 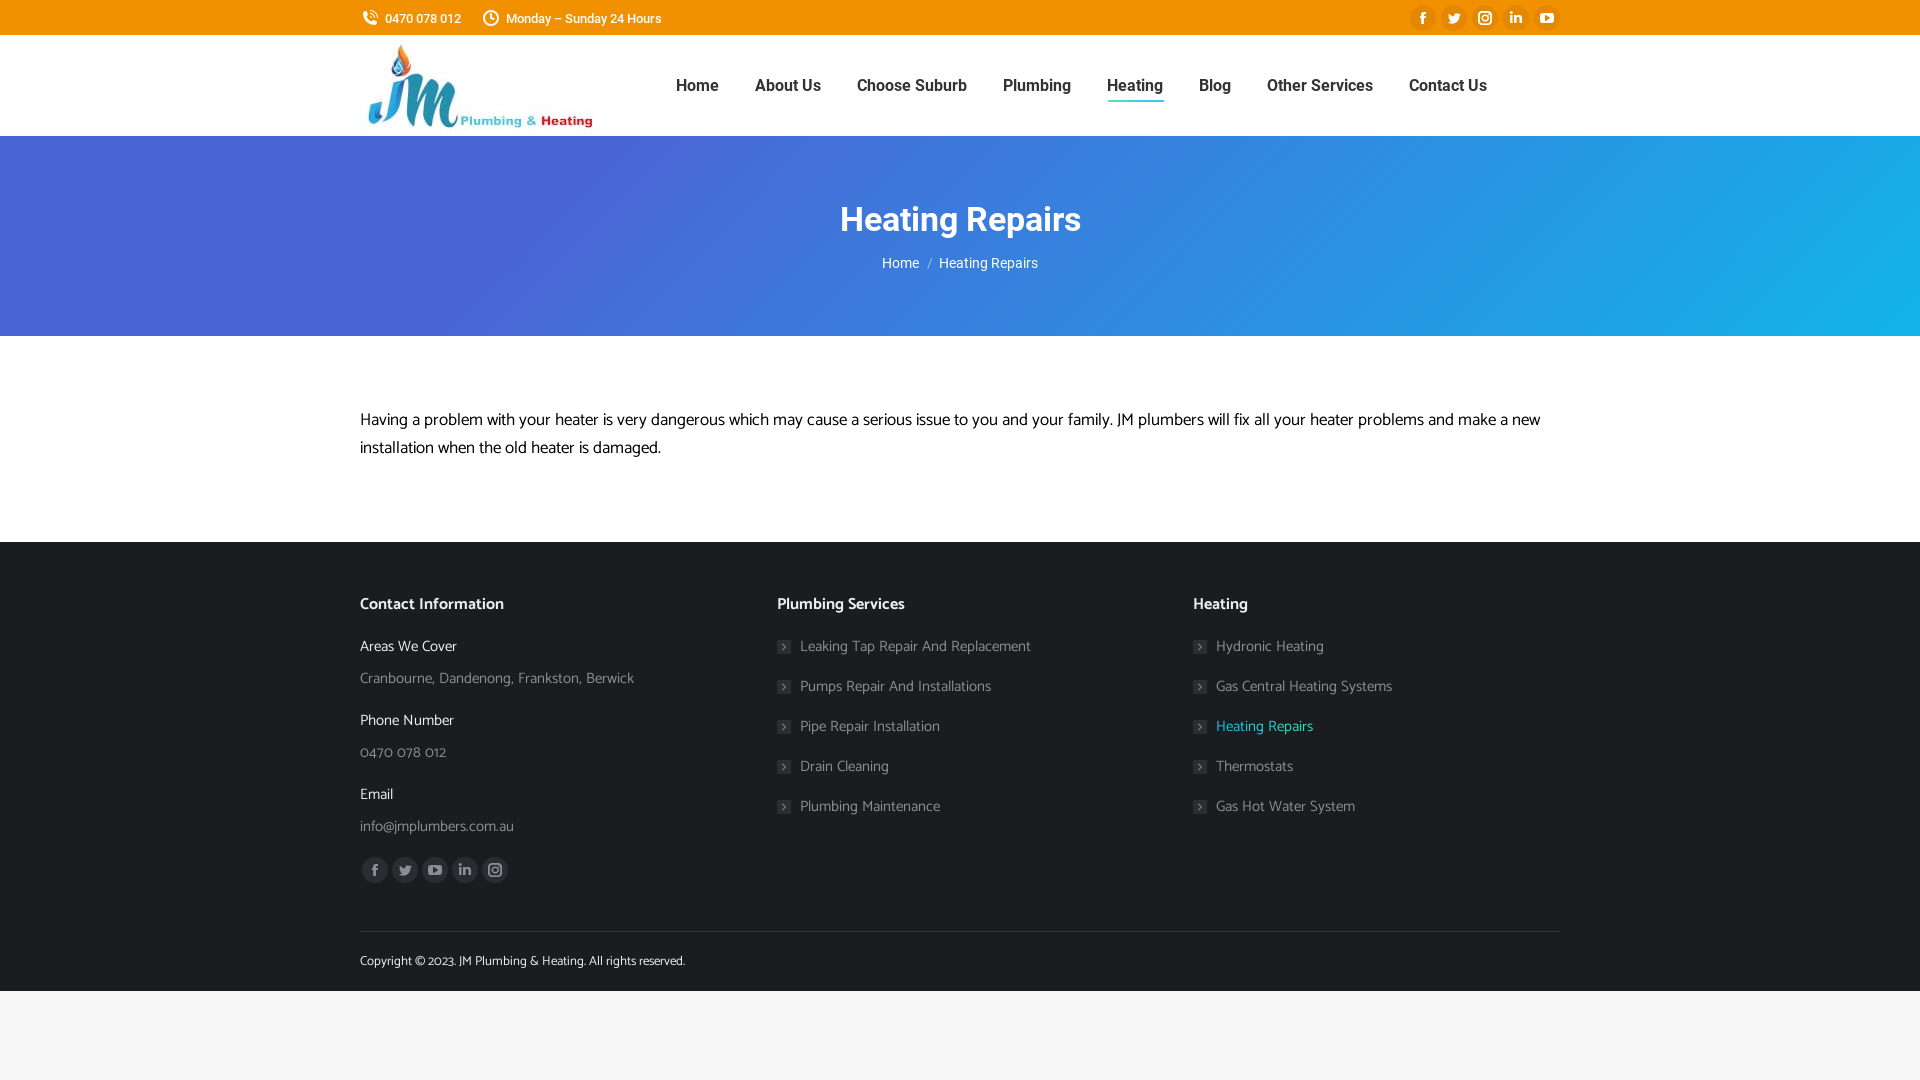 I want to click on Heating, so click(x=1134, y=86).